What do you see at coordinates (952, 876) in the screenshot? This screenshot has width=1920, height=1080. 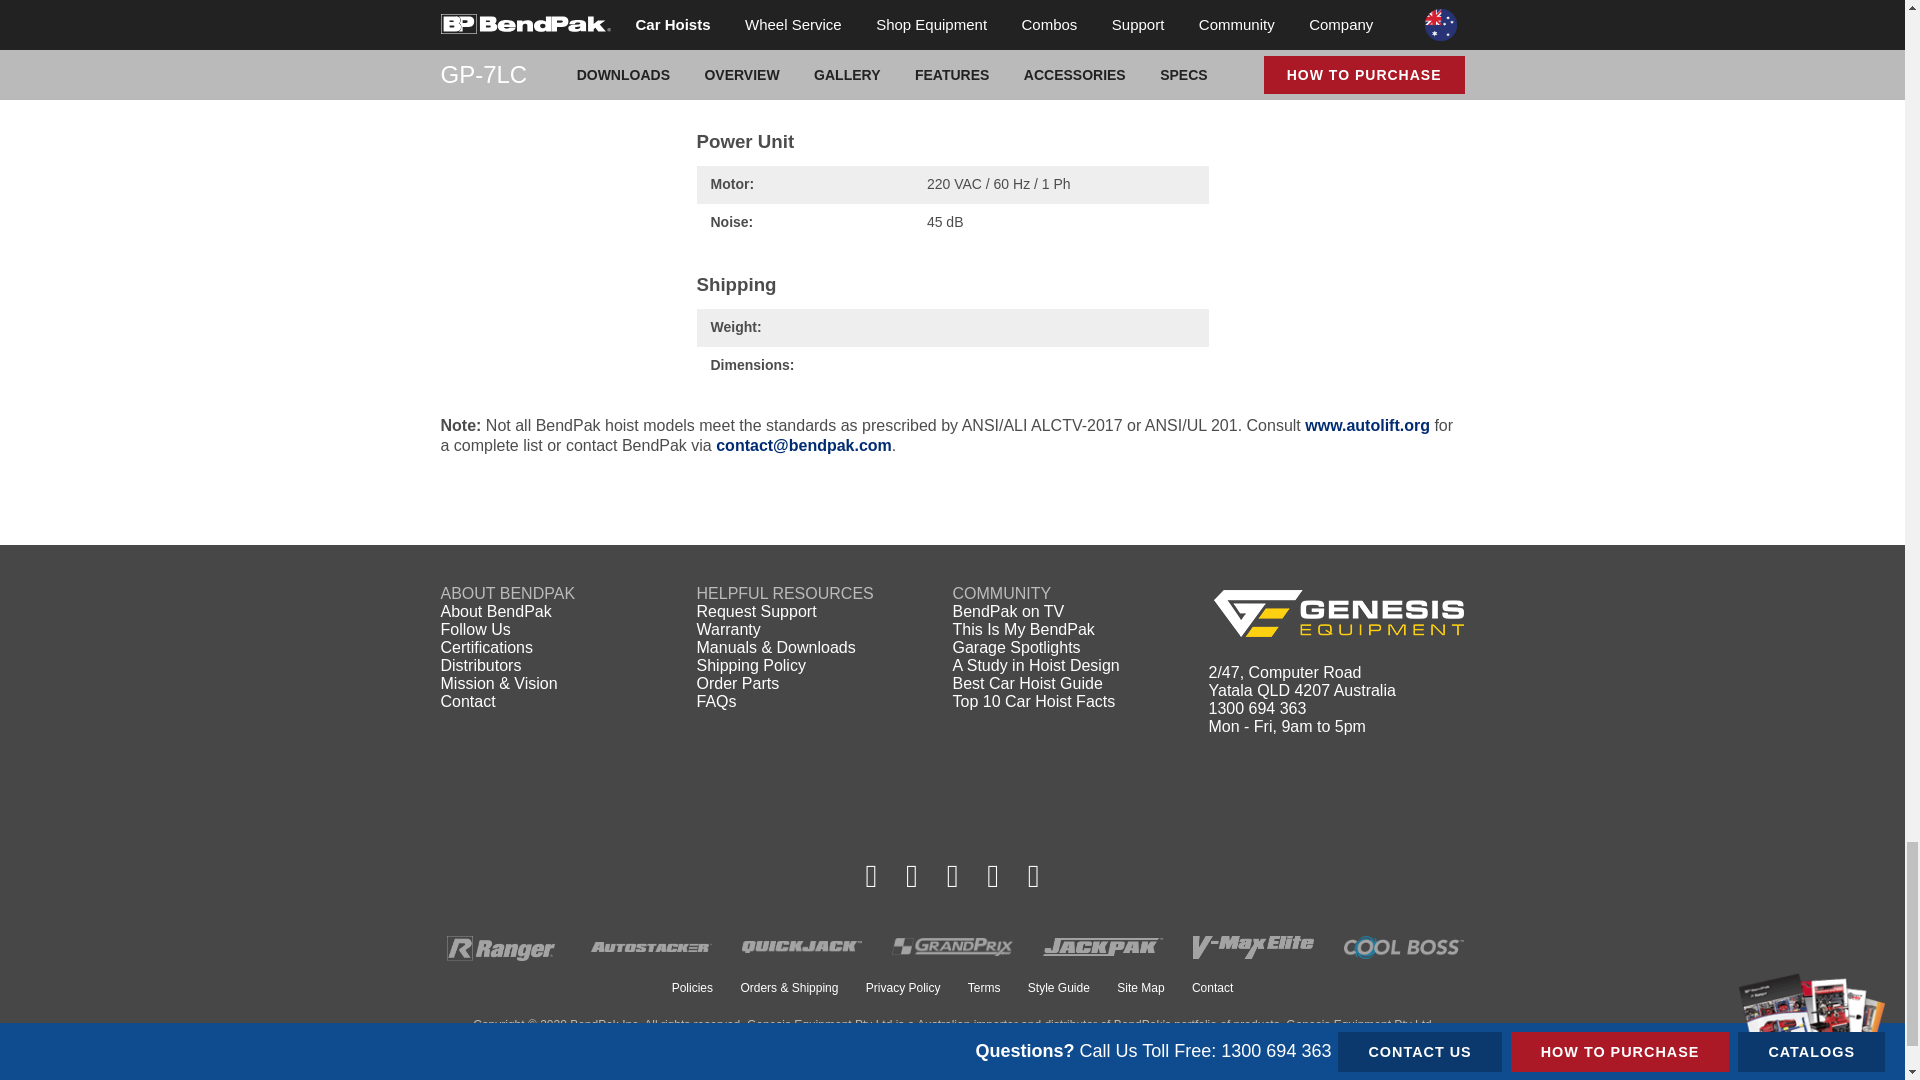 I see `Follow BendPak on Twitter` at bounding box center [952, 876].